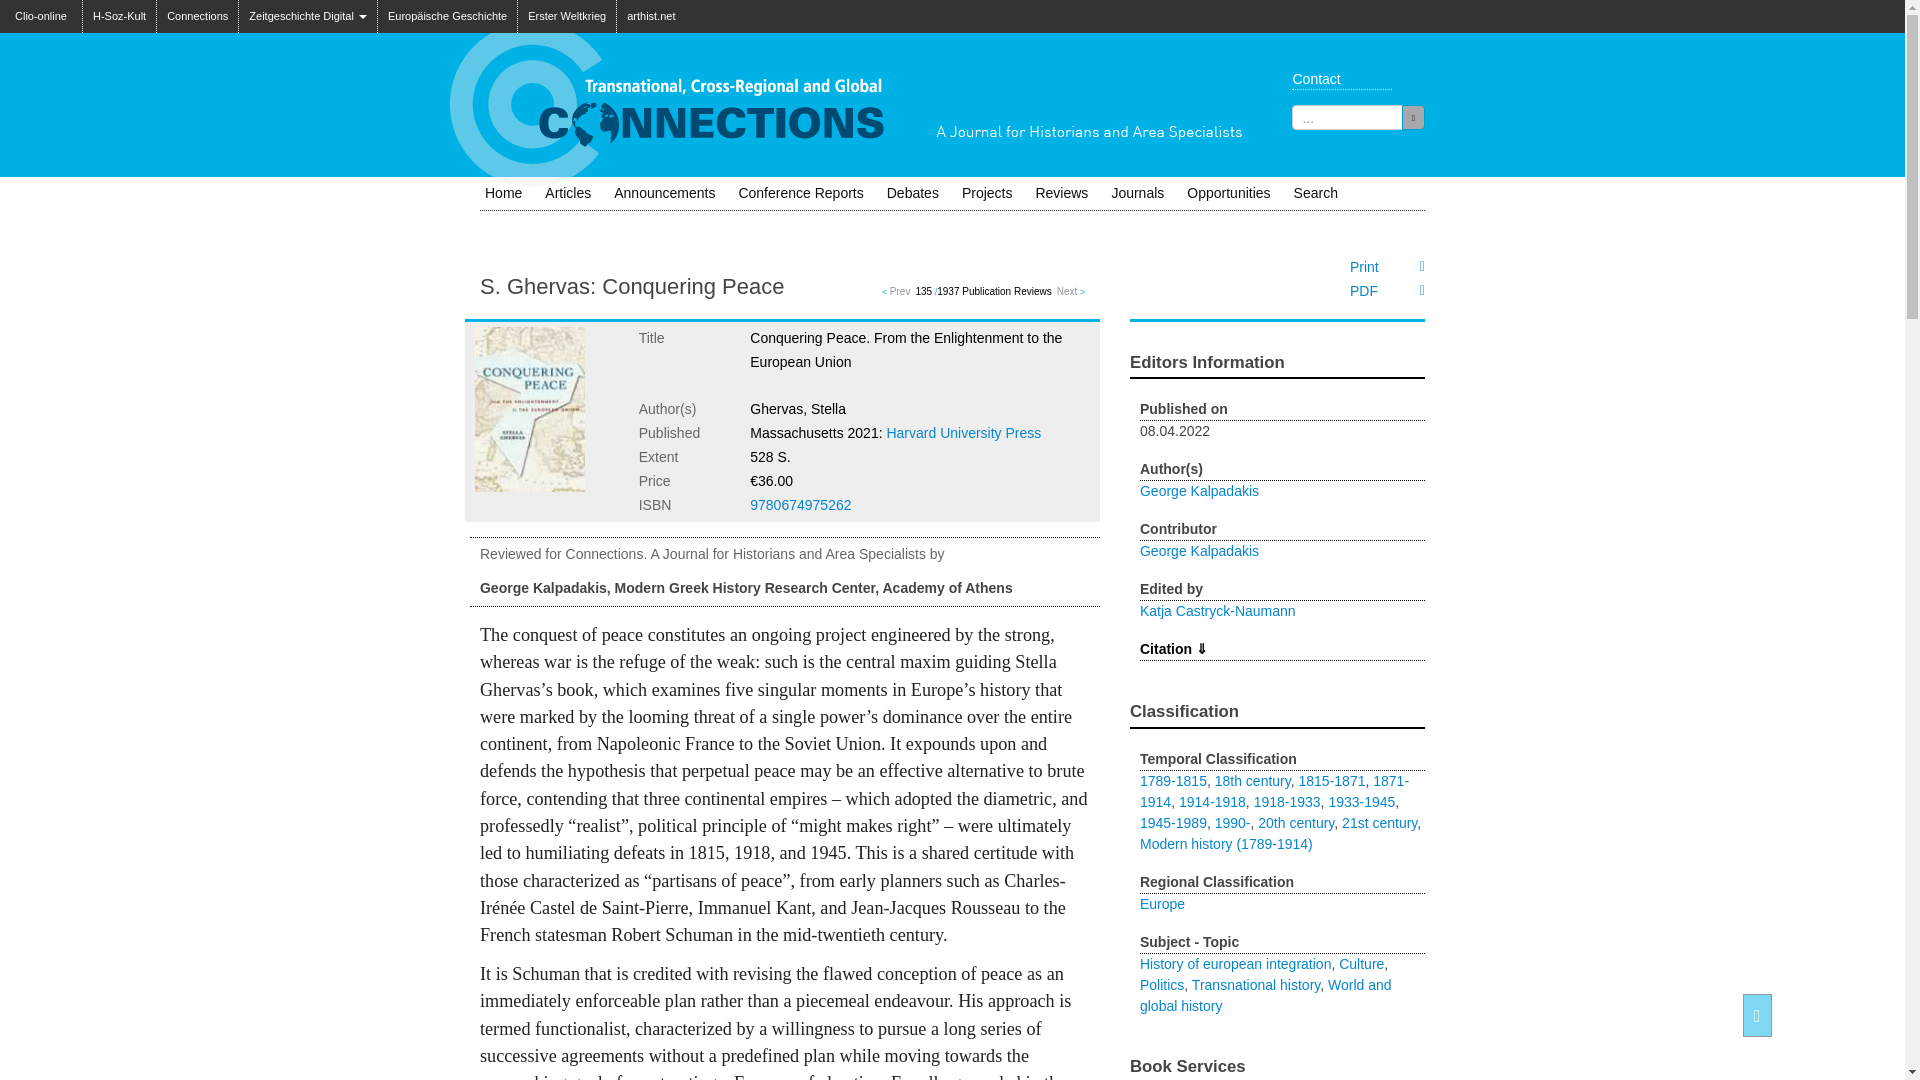 This screenshot has height=1080, width=1920. Describe the element at coordinates (1316, 193) in the screenshot. I see `Search` at that location.